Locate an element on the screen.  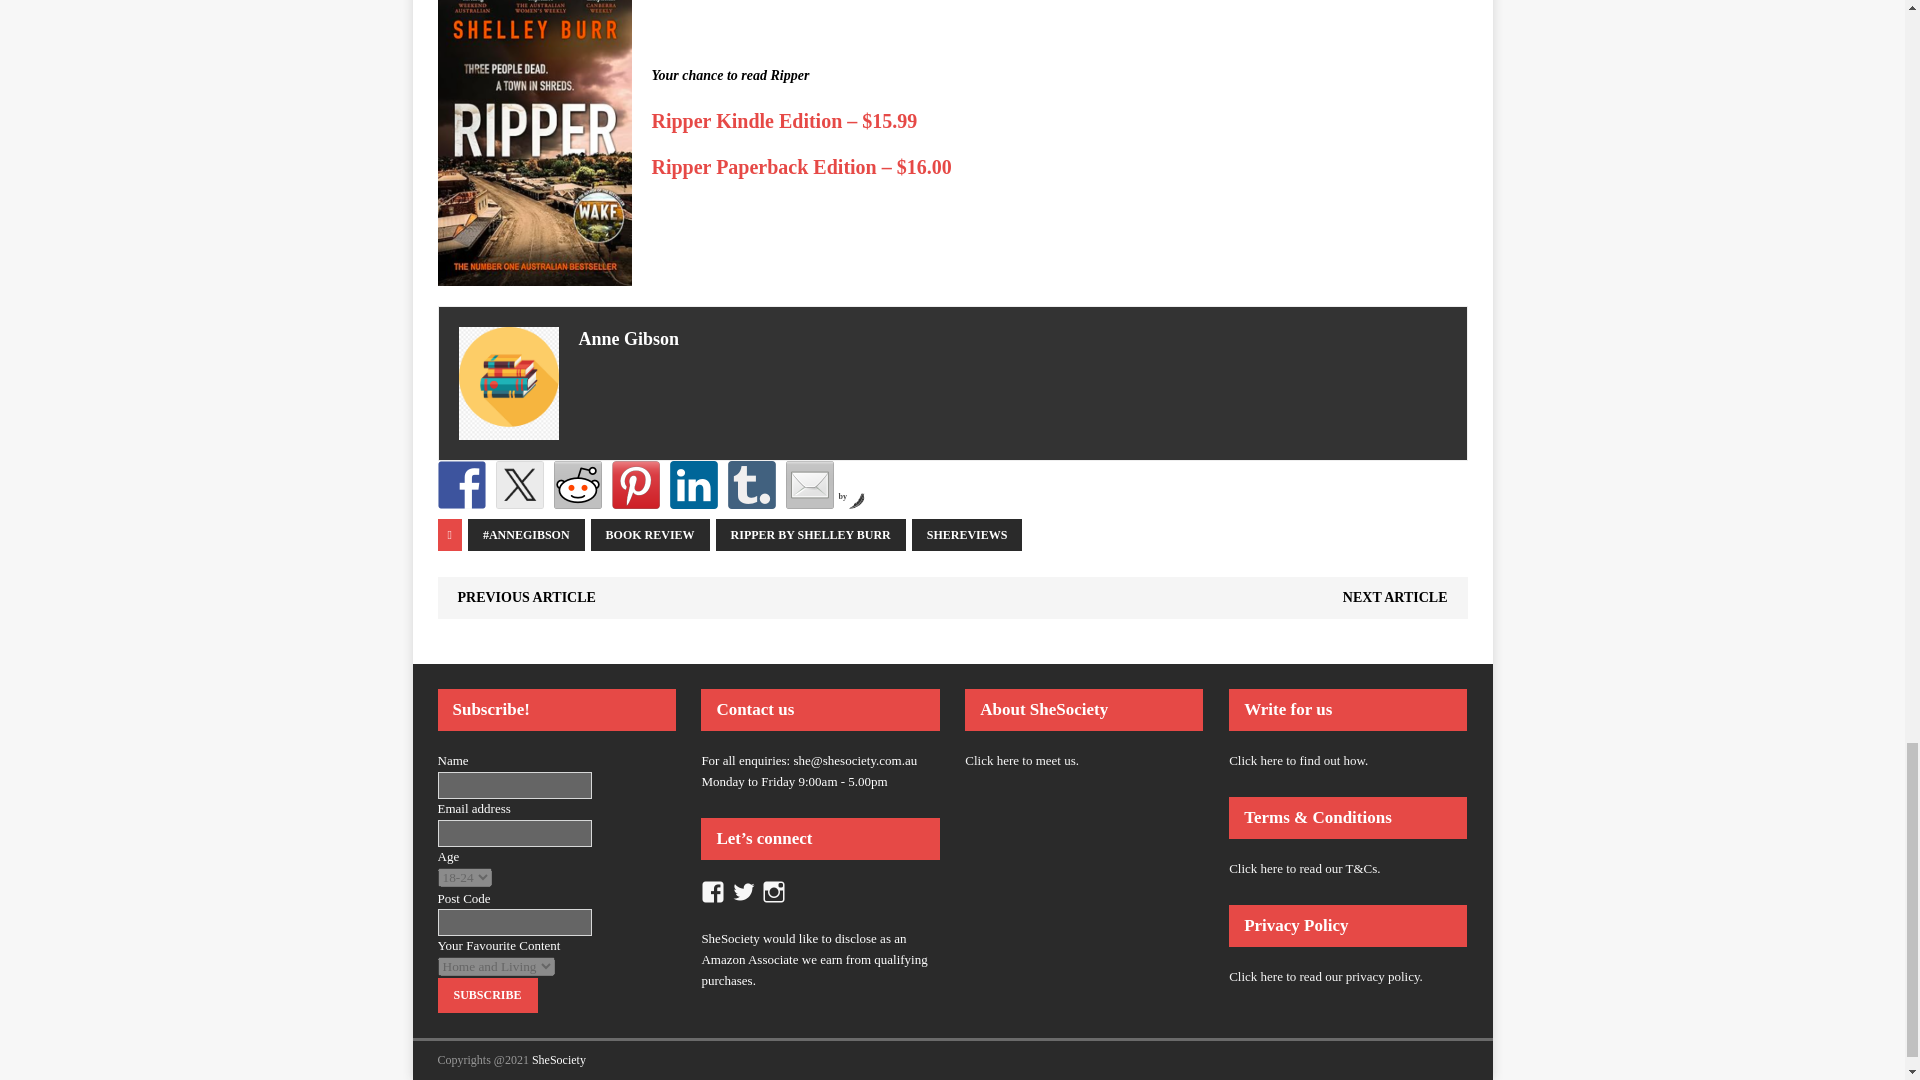
Share on tumblr is located at coordinates (751, 484).